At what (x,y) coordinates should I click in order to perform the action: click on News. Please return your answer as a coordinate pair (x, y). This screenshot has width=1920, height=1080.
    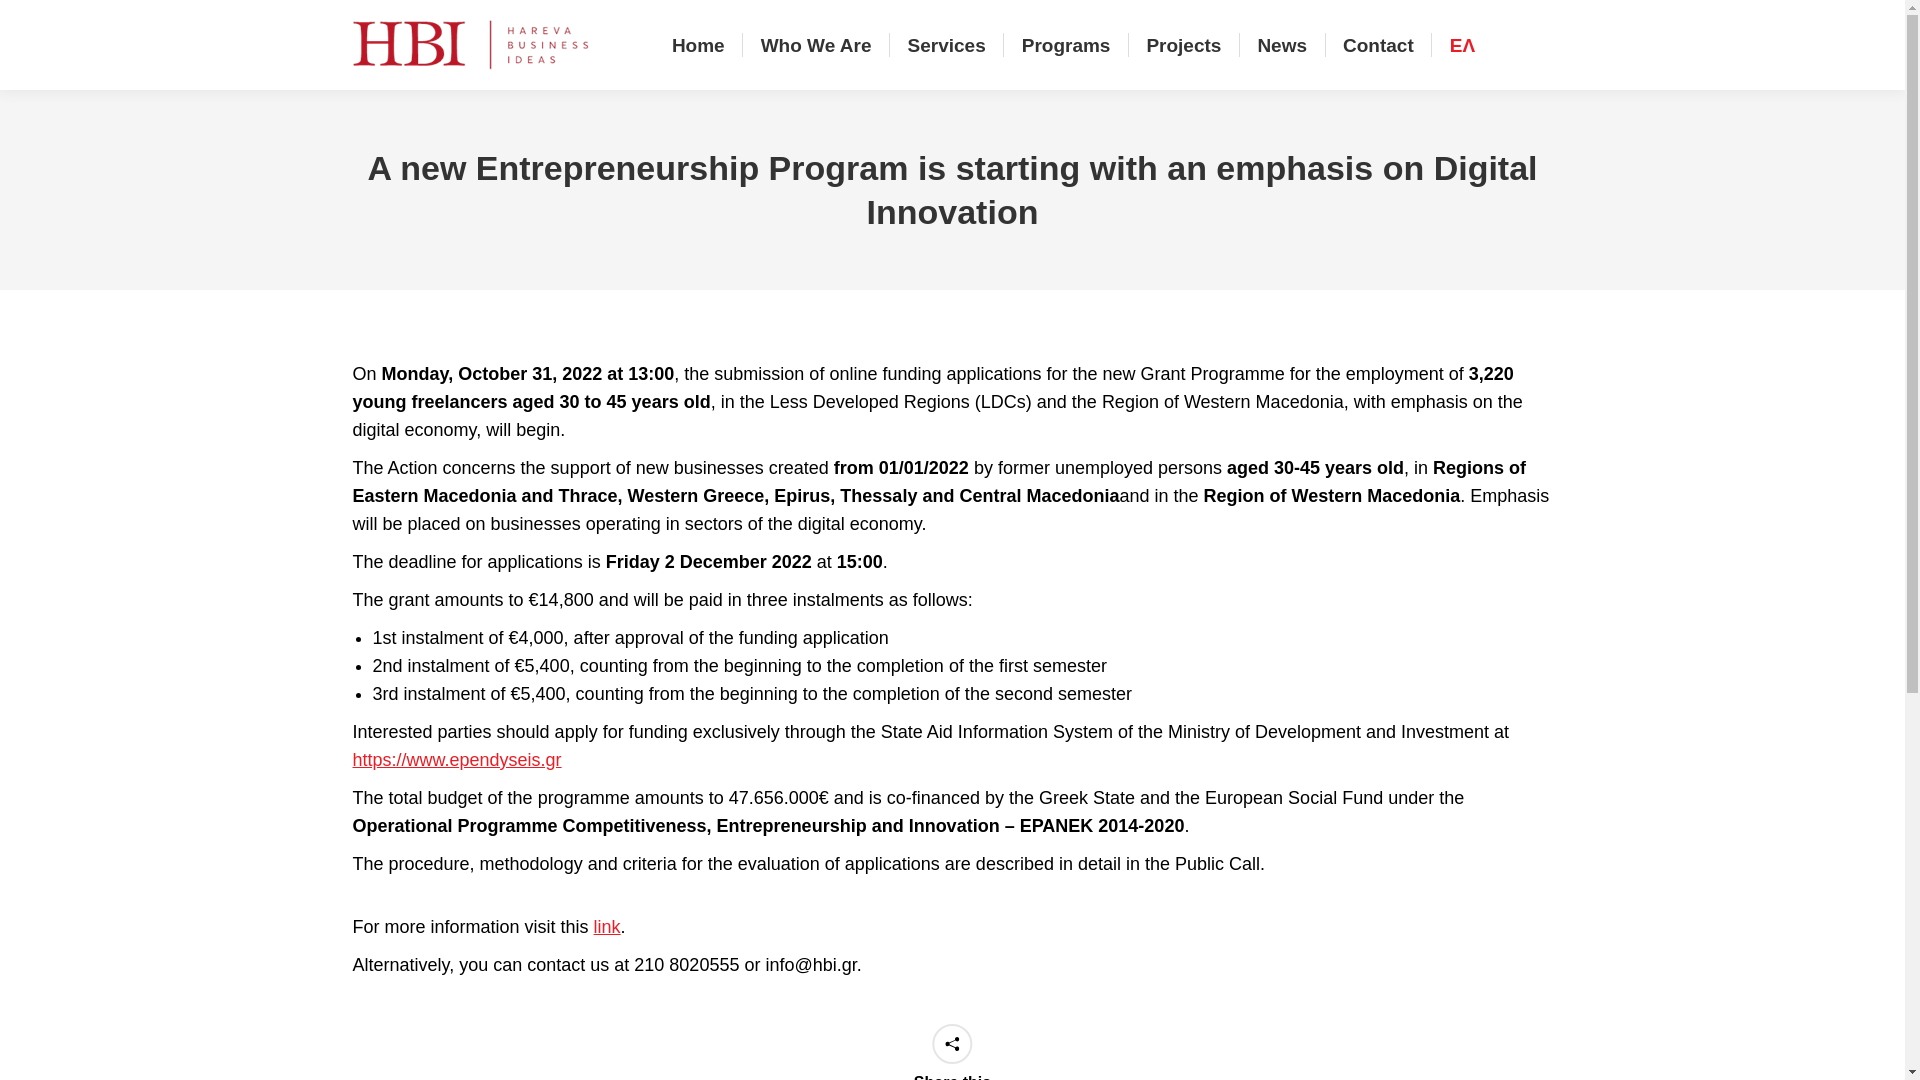
    Looking at the image, I should click on (1282, 45).